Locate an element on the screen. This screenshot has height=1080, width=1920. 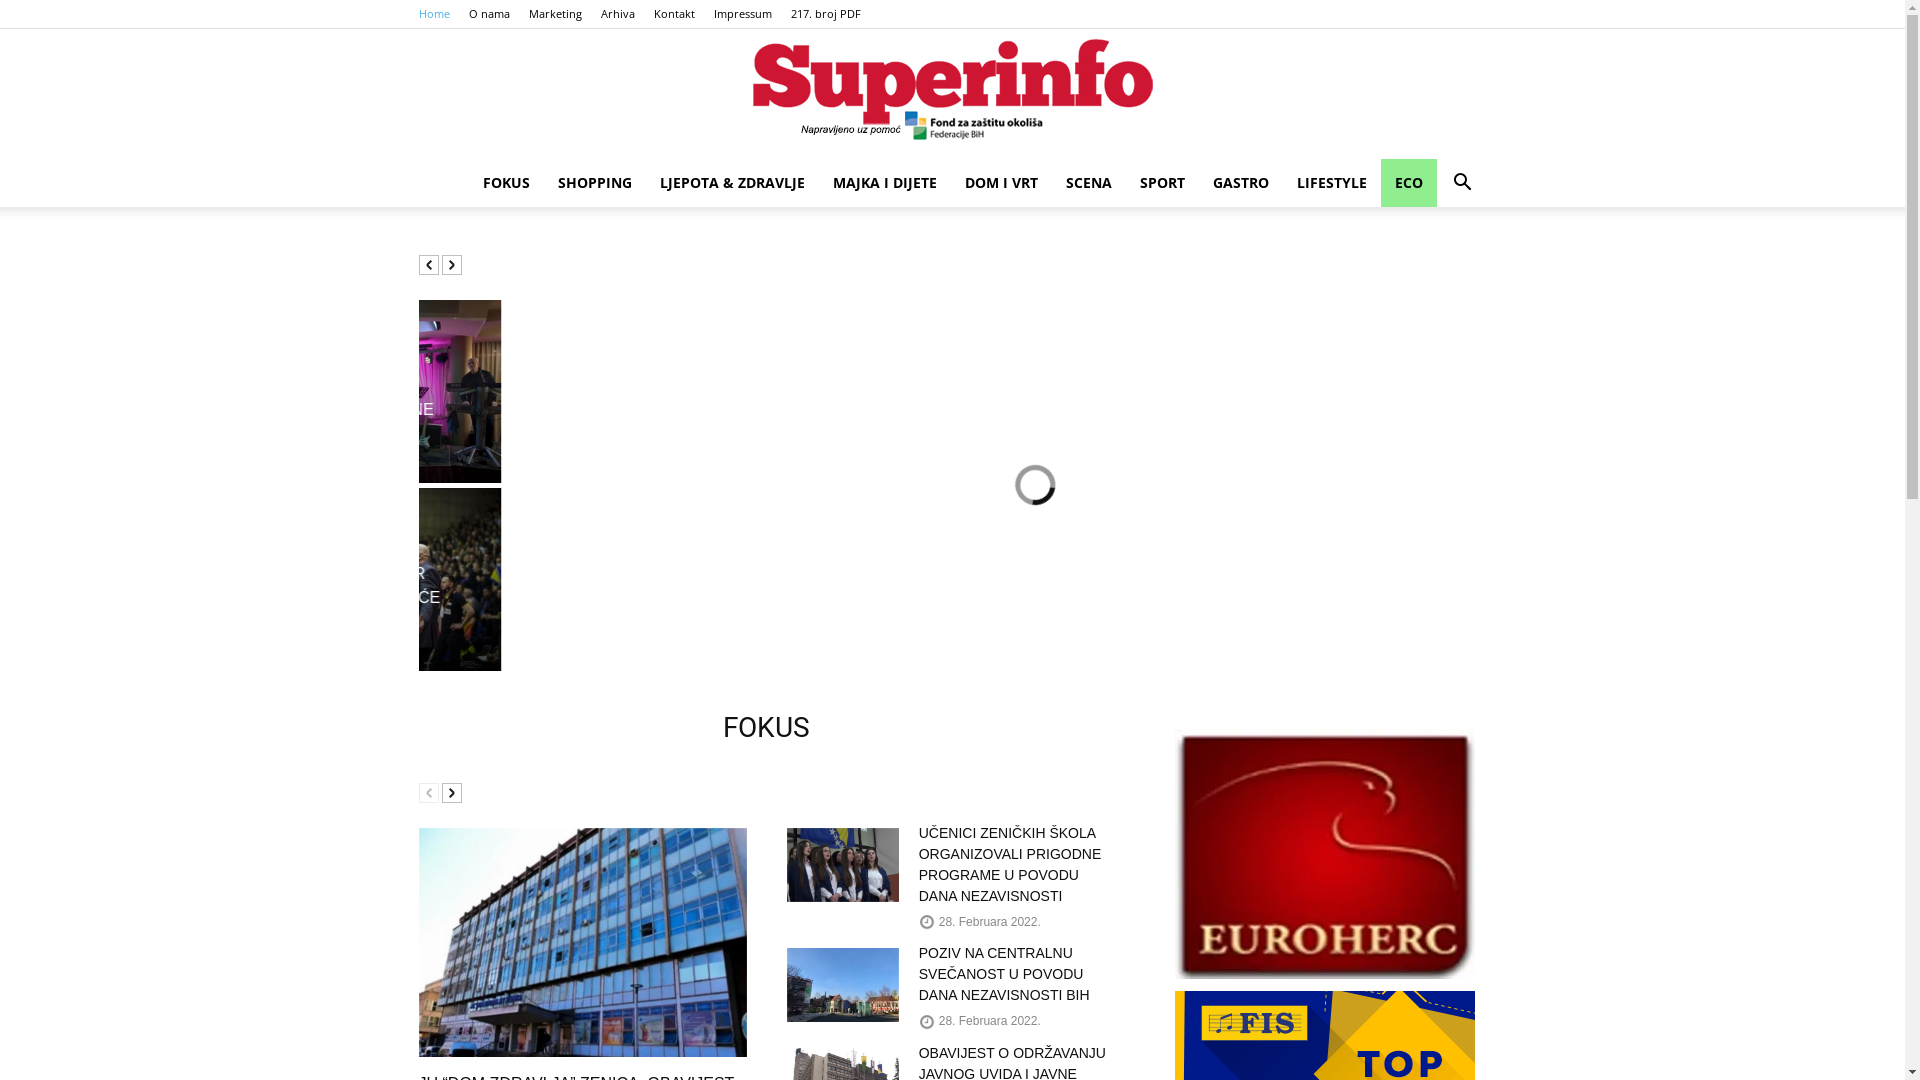
Superinfo is located at coordinates (952, 95).